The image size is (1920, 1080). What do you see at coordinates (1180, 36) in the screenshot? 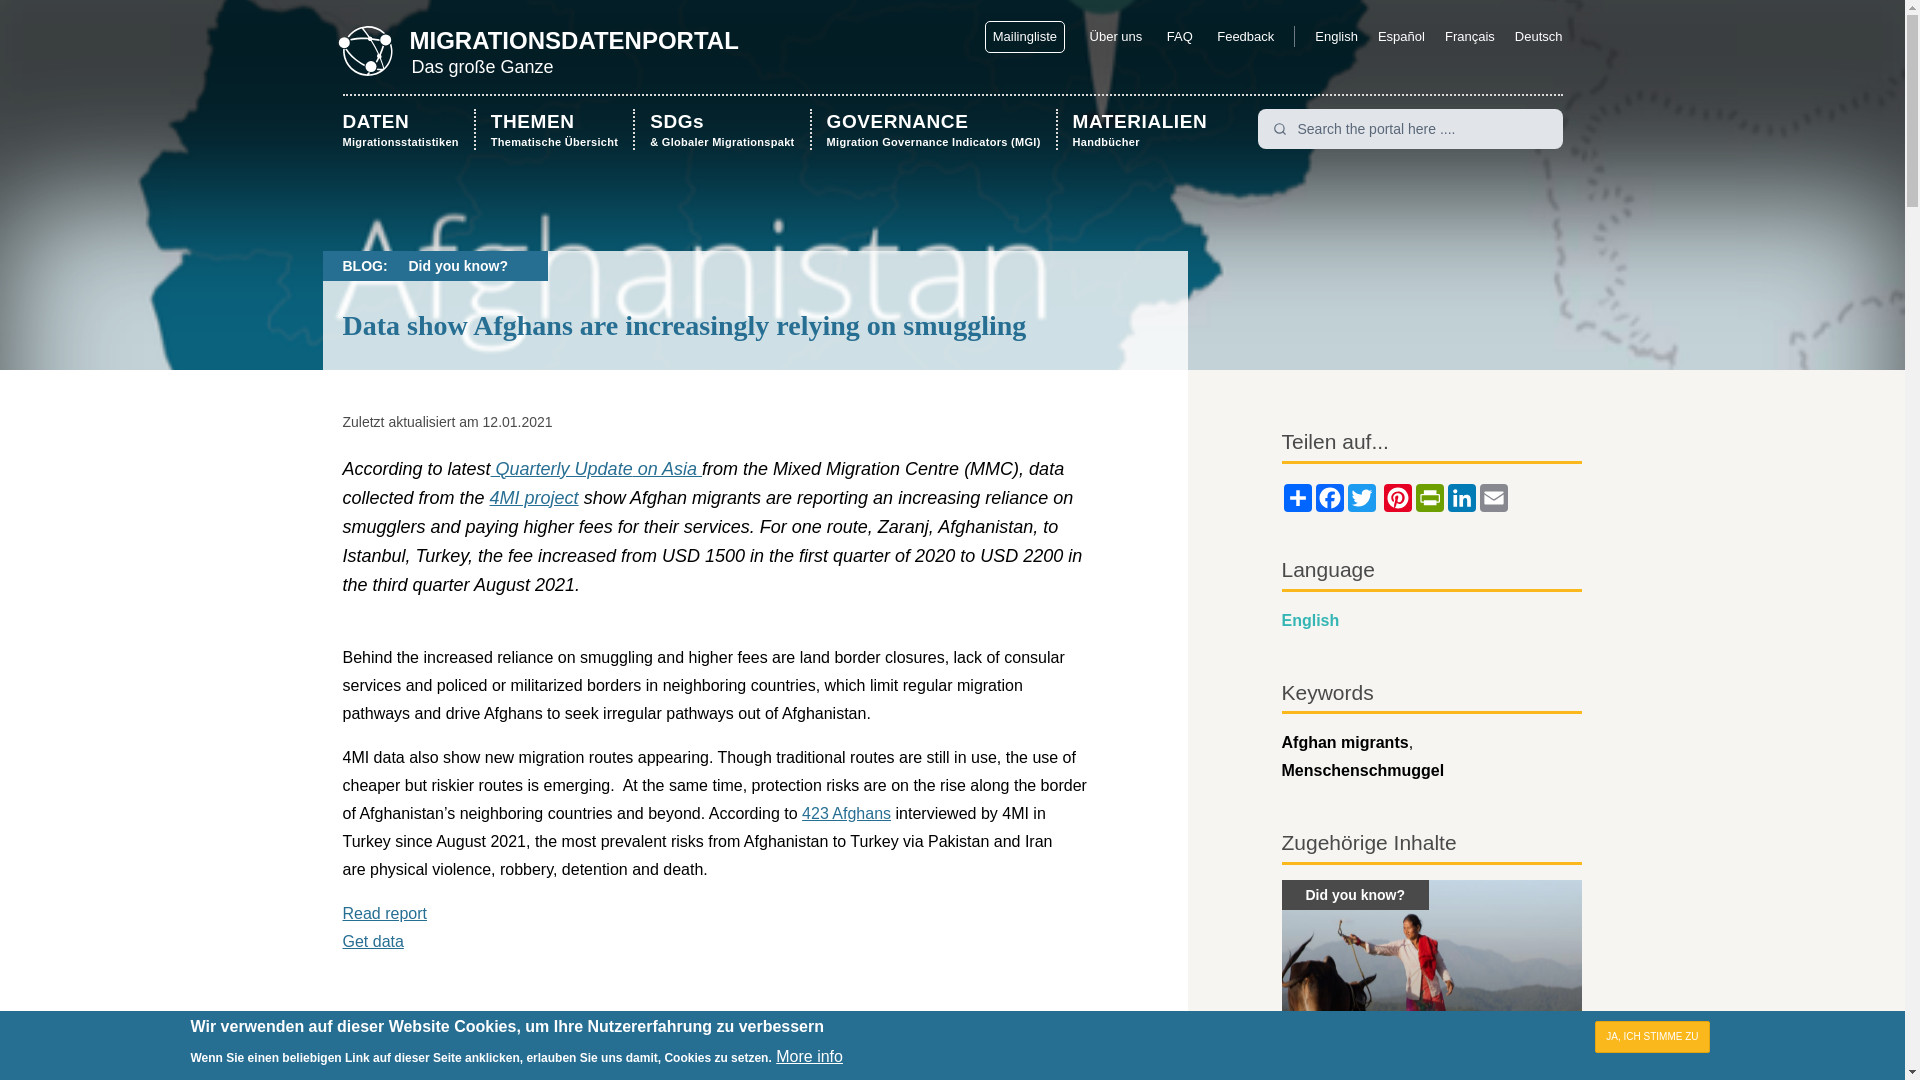
I see `Migrationsstatistiken` at bounding box center [1180, 36].